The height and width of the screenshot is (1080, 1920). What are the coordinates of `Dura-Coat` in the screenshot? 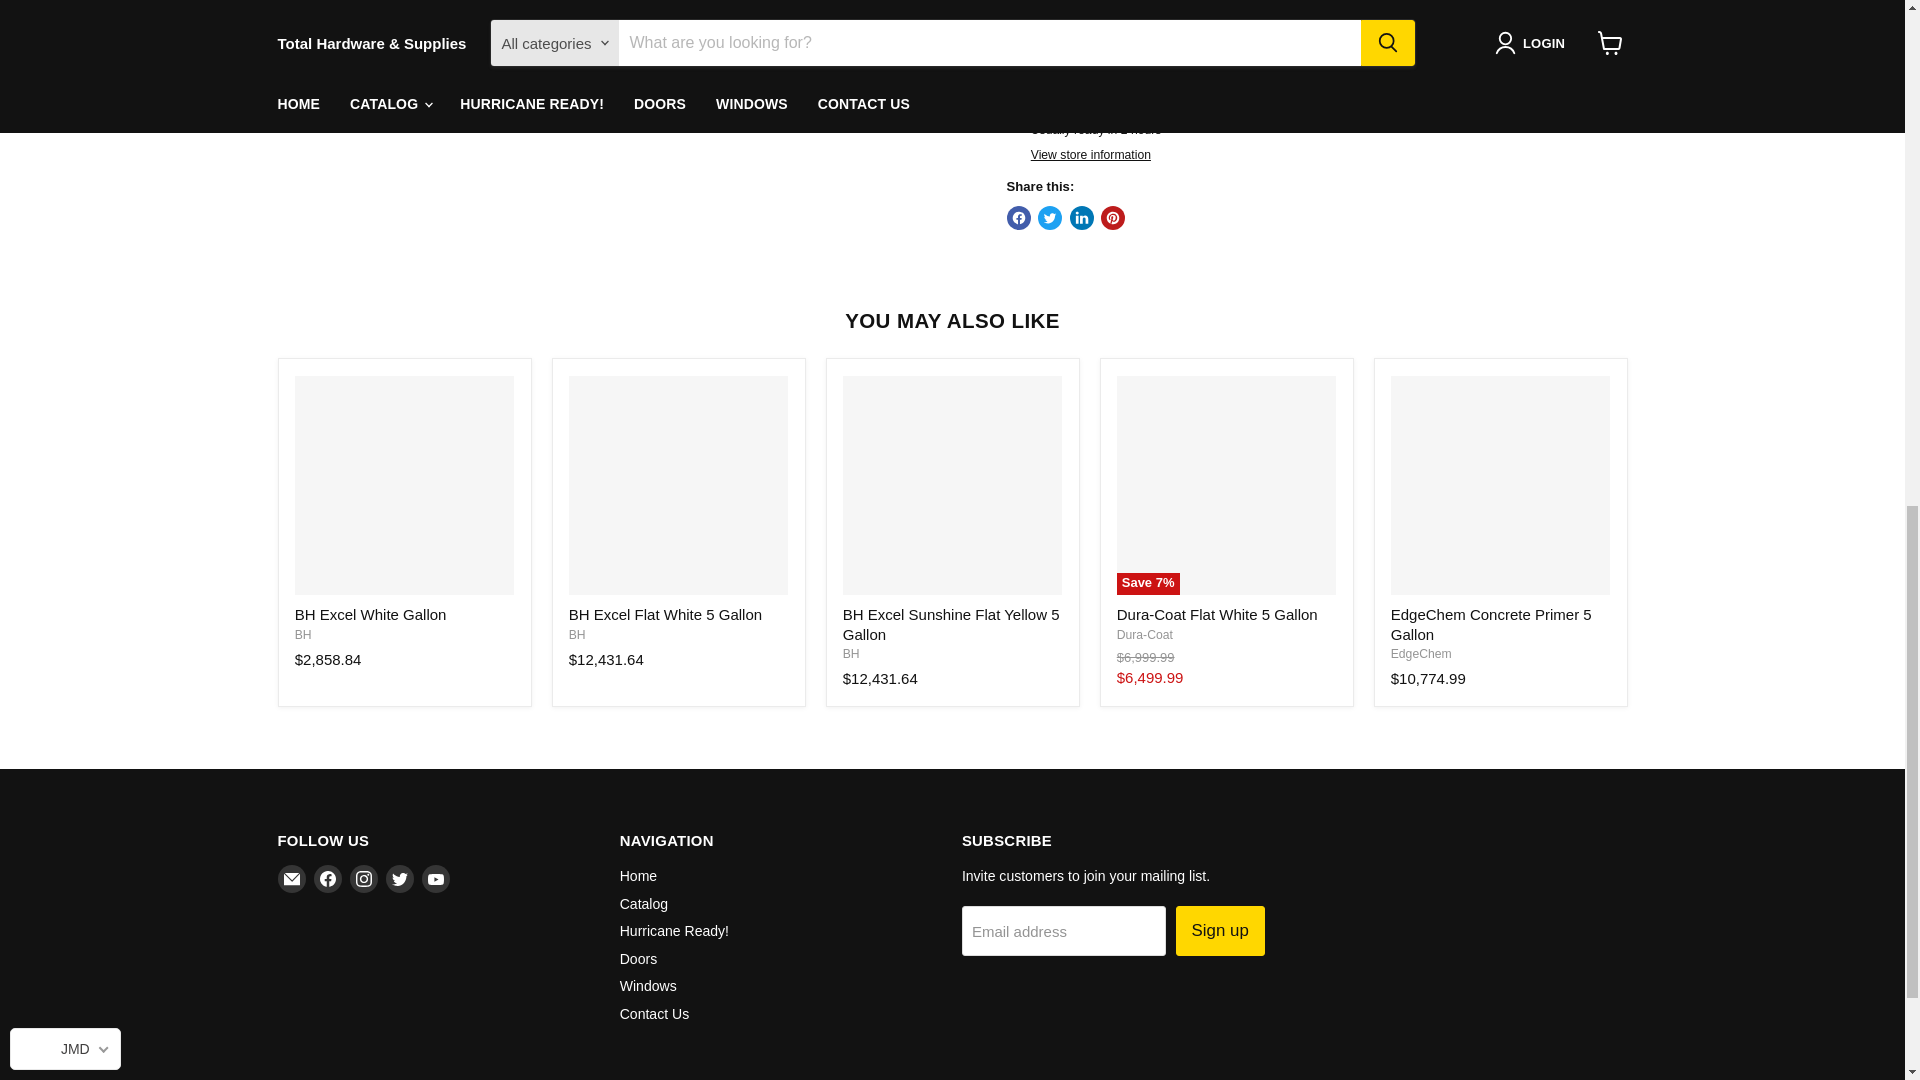 It's located at (1145, 634).